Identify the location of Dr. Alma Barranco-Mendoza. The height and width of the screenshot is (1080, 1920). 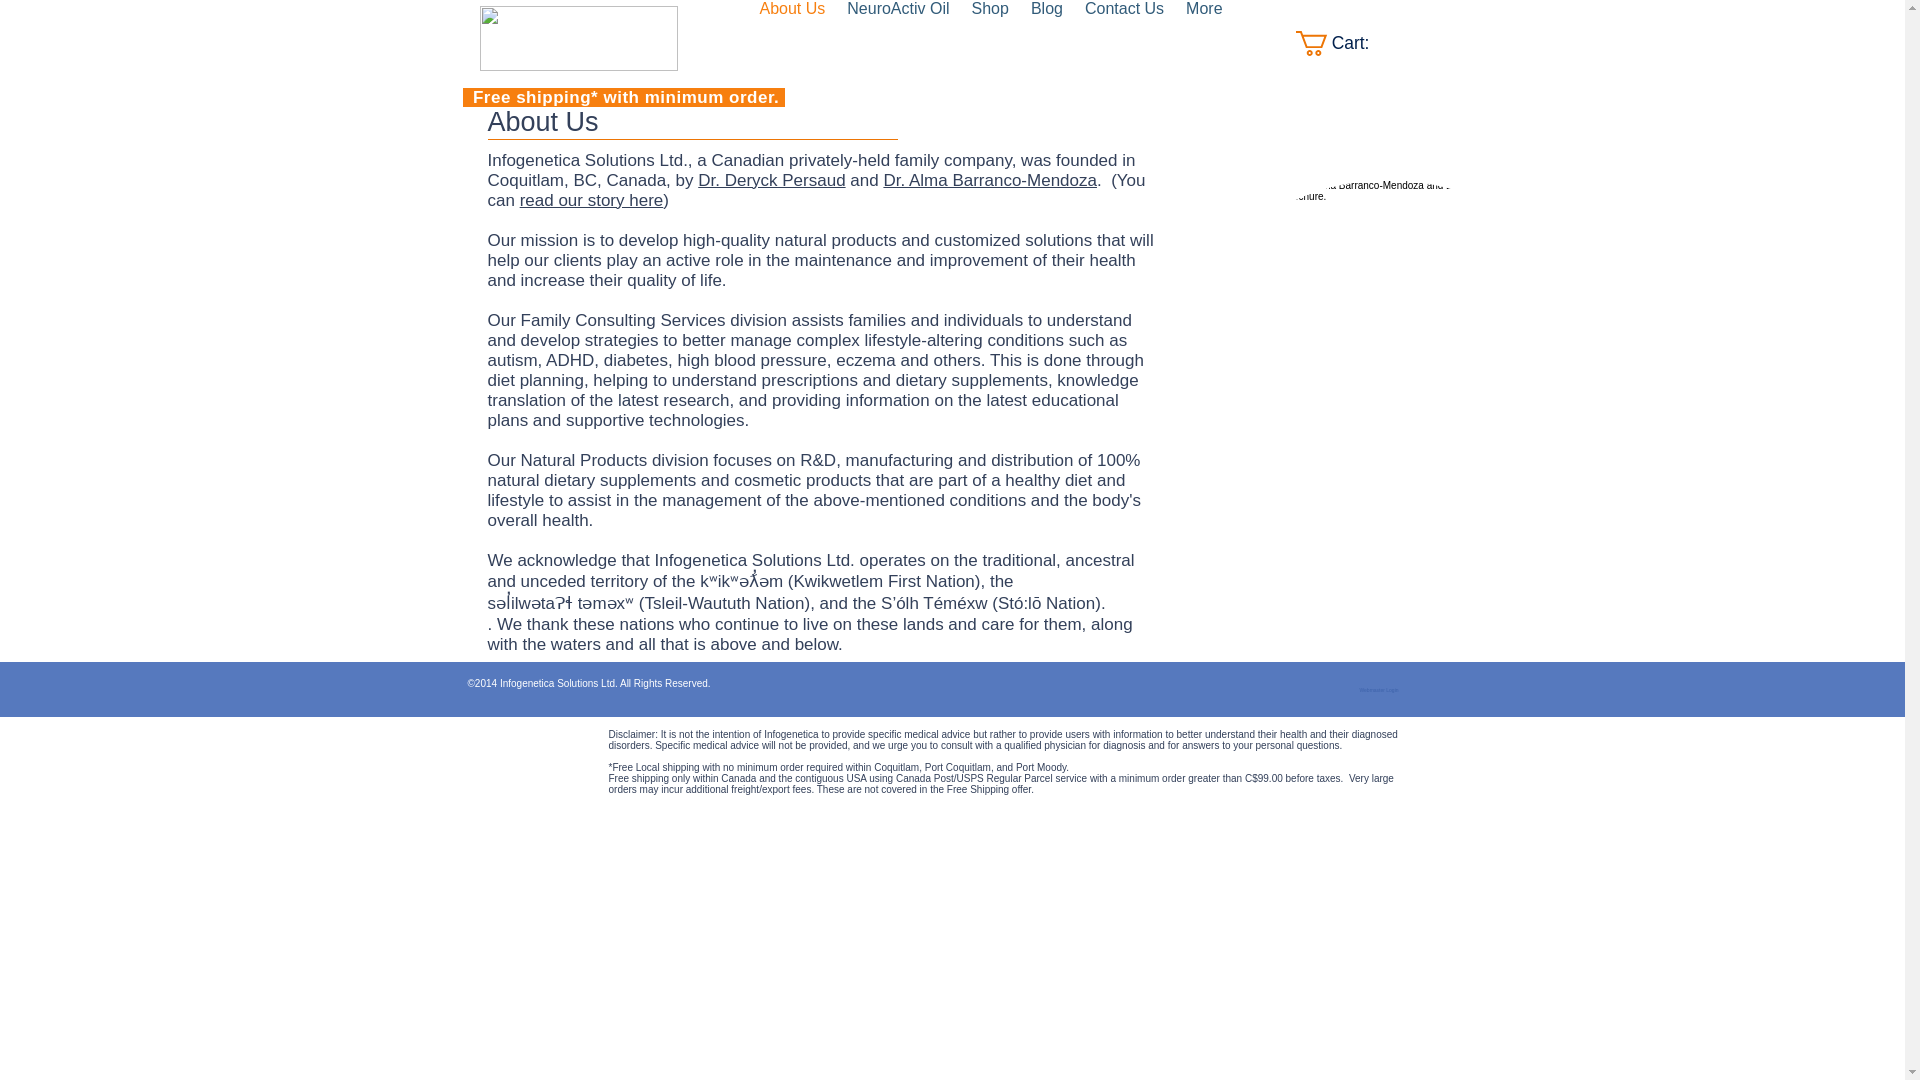
(990, 180).